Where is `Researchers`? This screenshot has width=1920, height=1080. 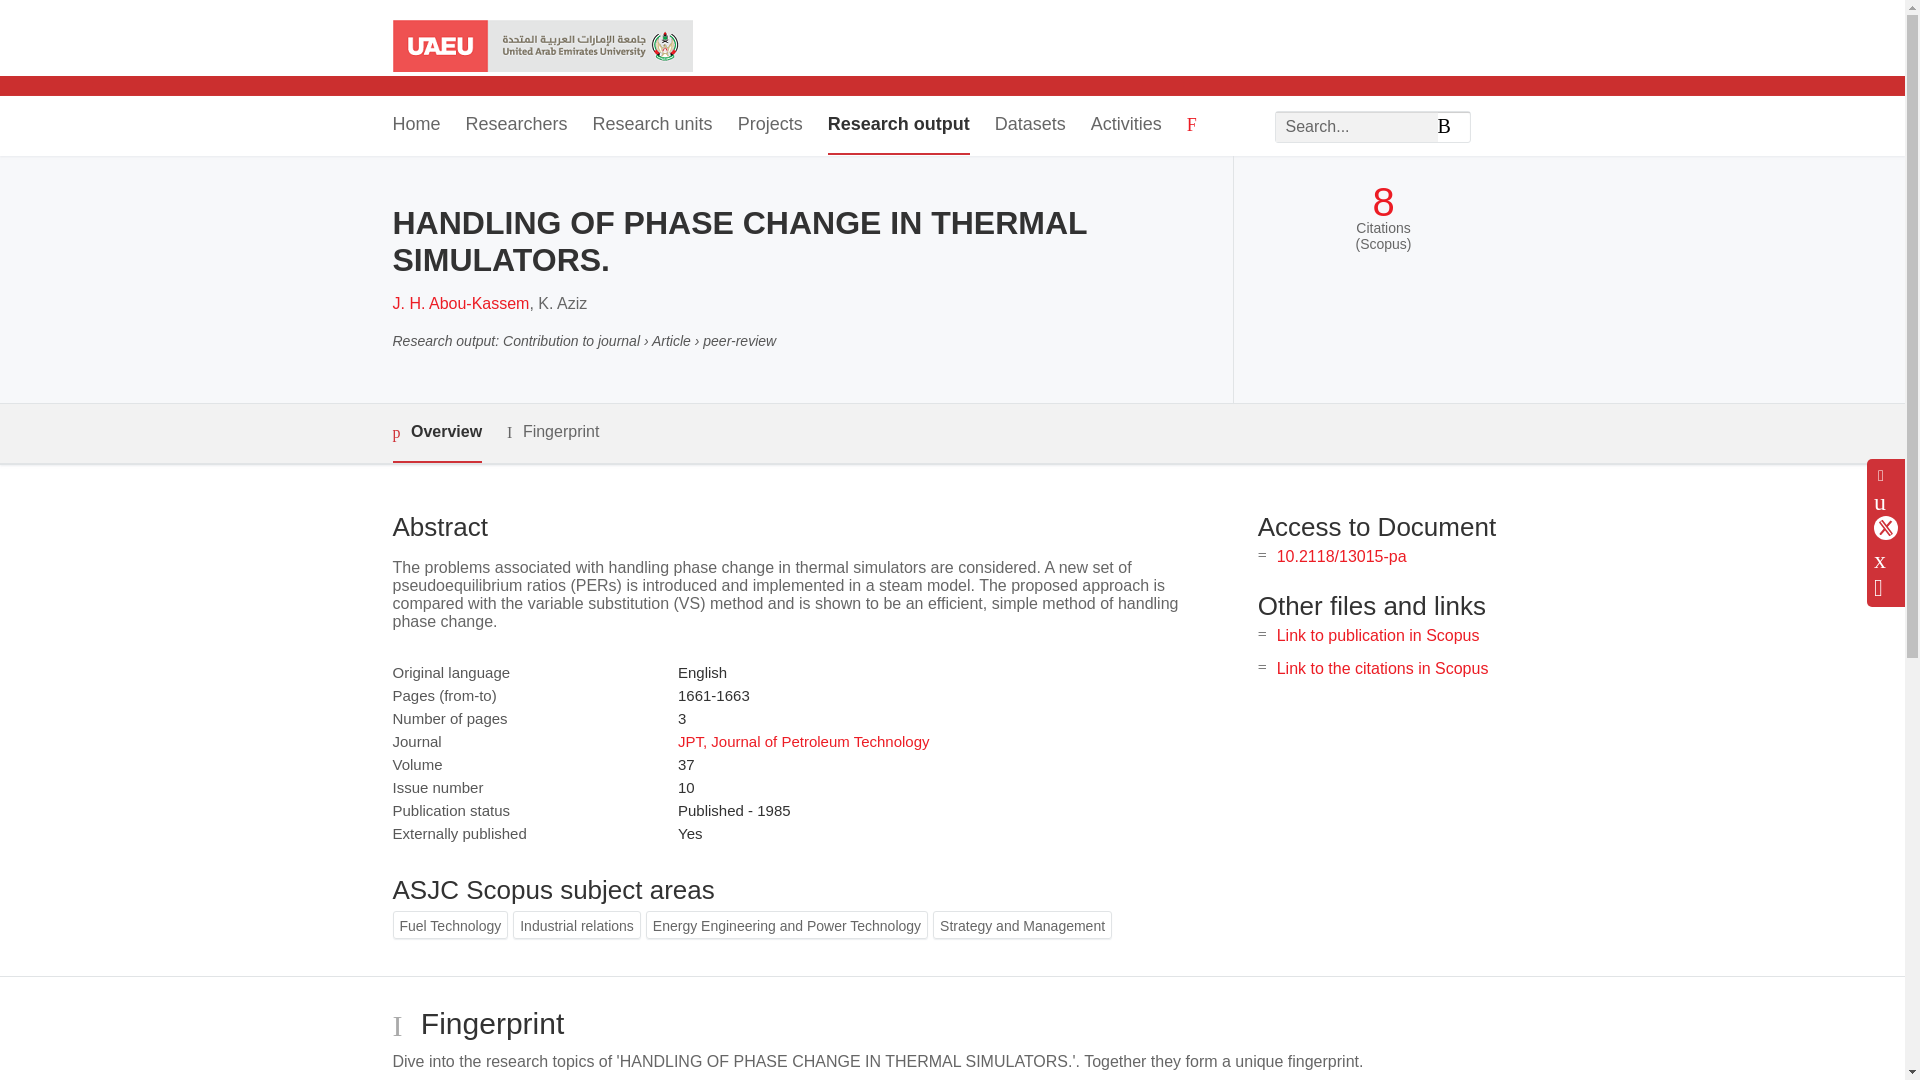 Researchers is located at coordinates (517, 126).